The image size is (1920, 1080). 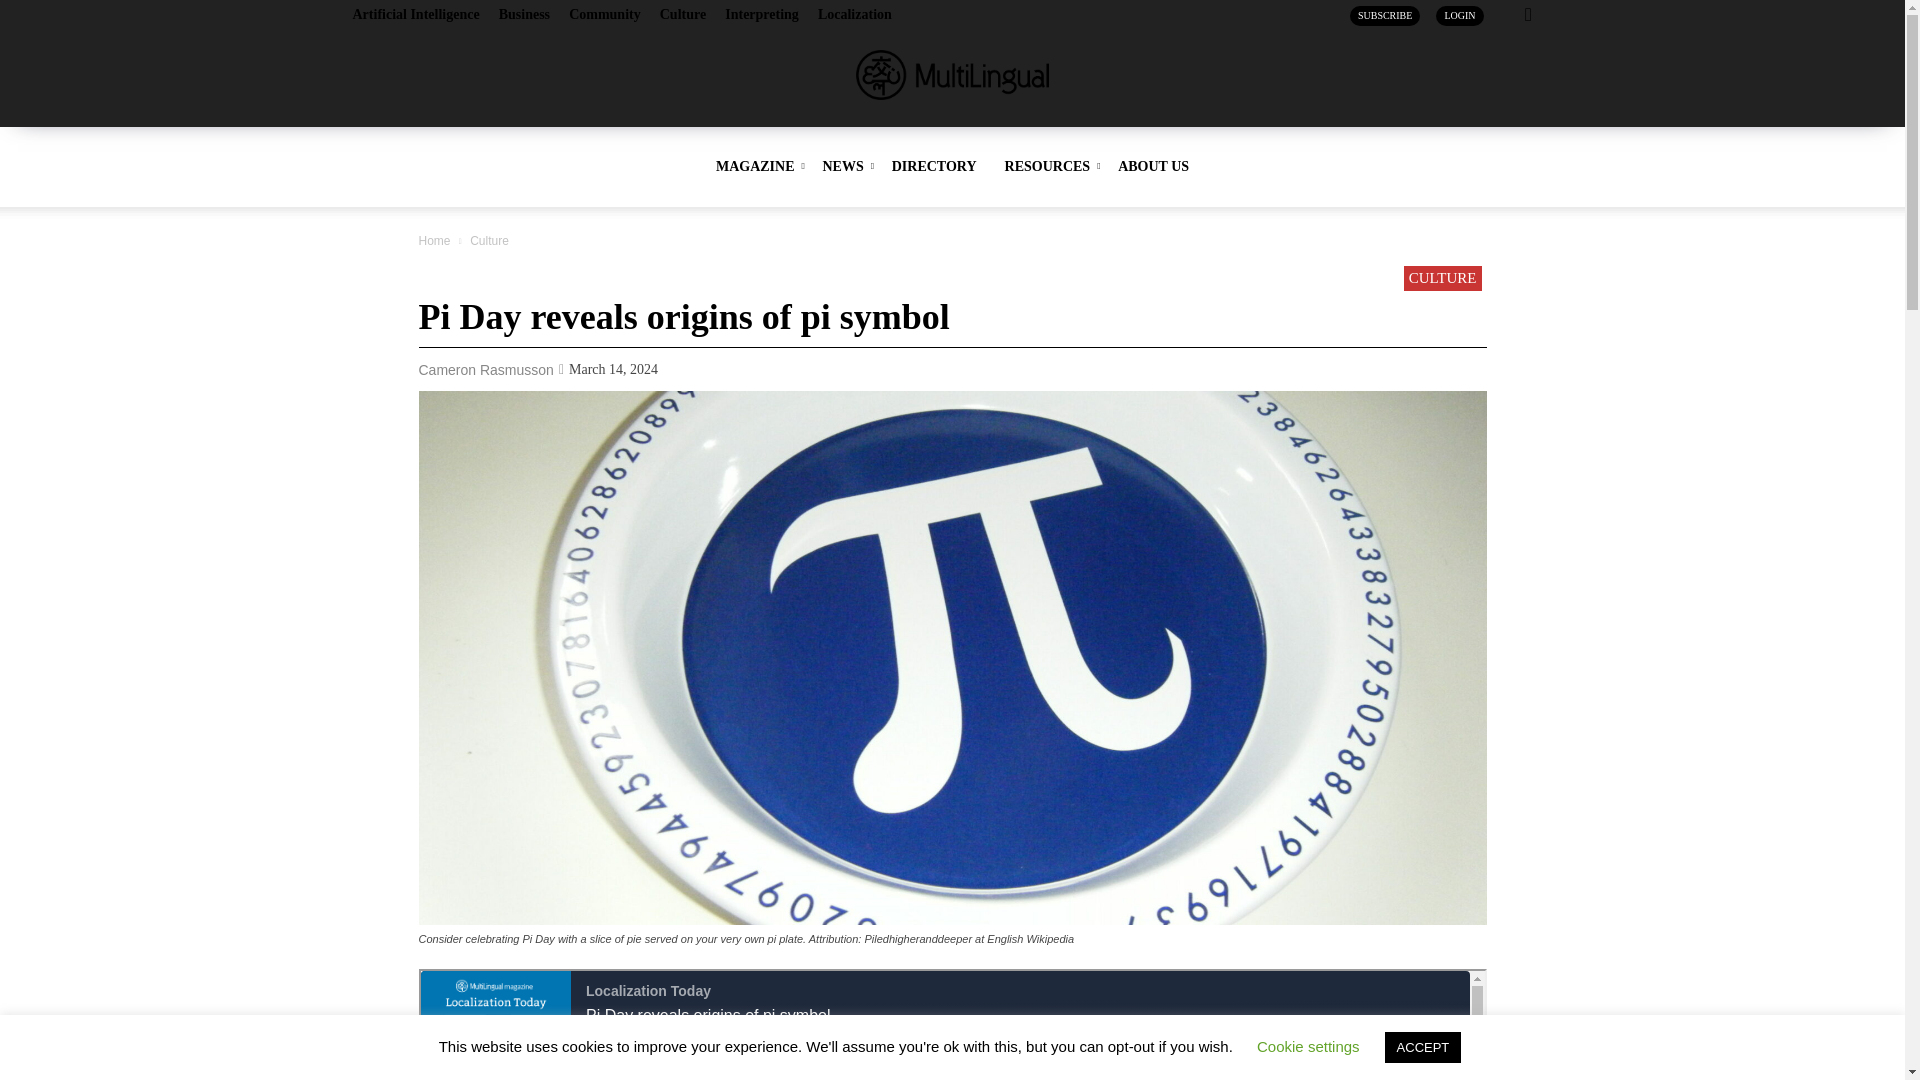 I want to click on Community, so click(x=604, y=14).